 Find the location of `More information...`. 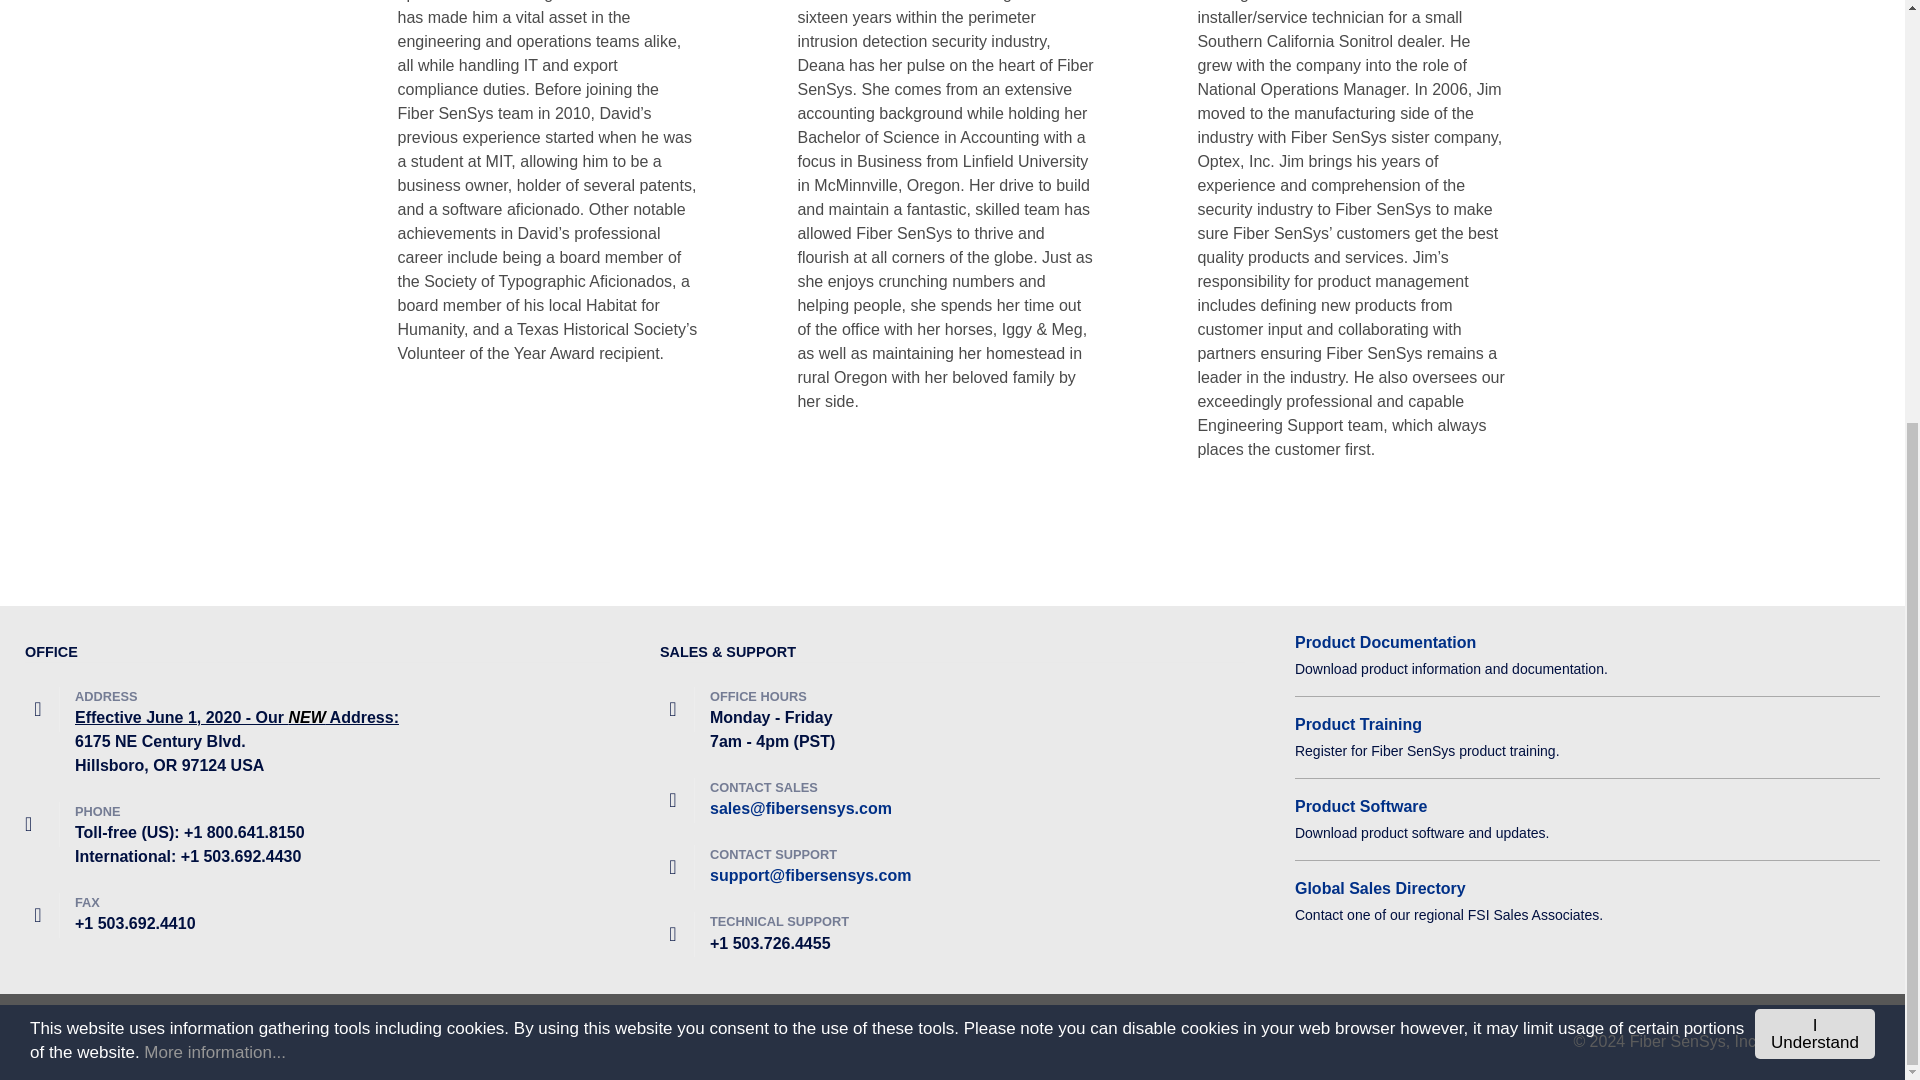

More information... is located at coordinates (215, 439).